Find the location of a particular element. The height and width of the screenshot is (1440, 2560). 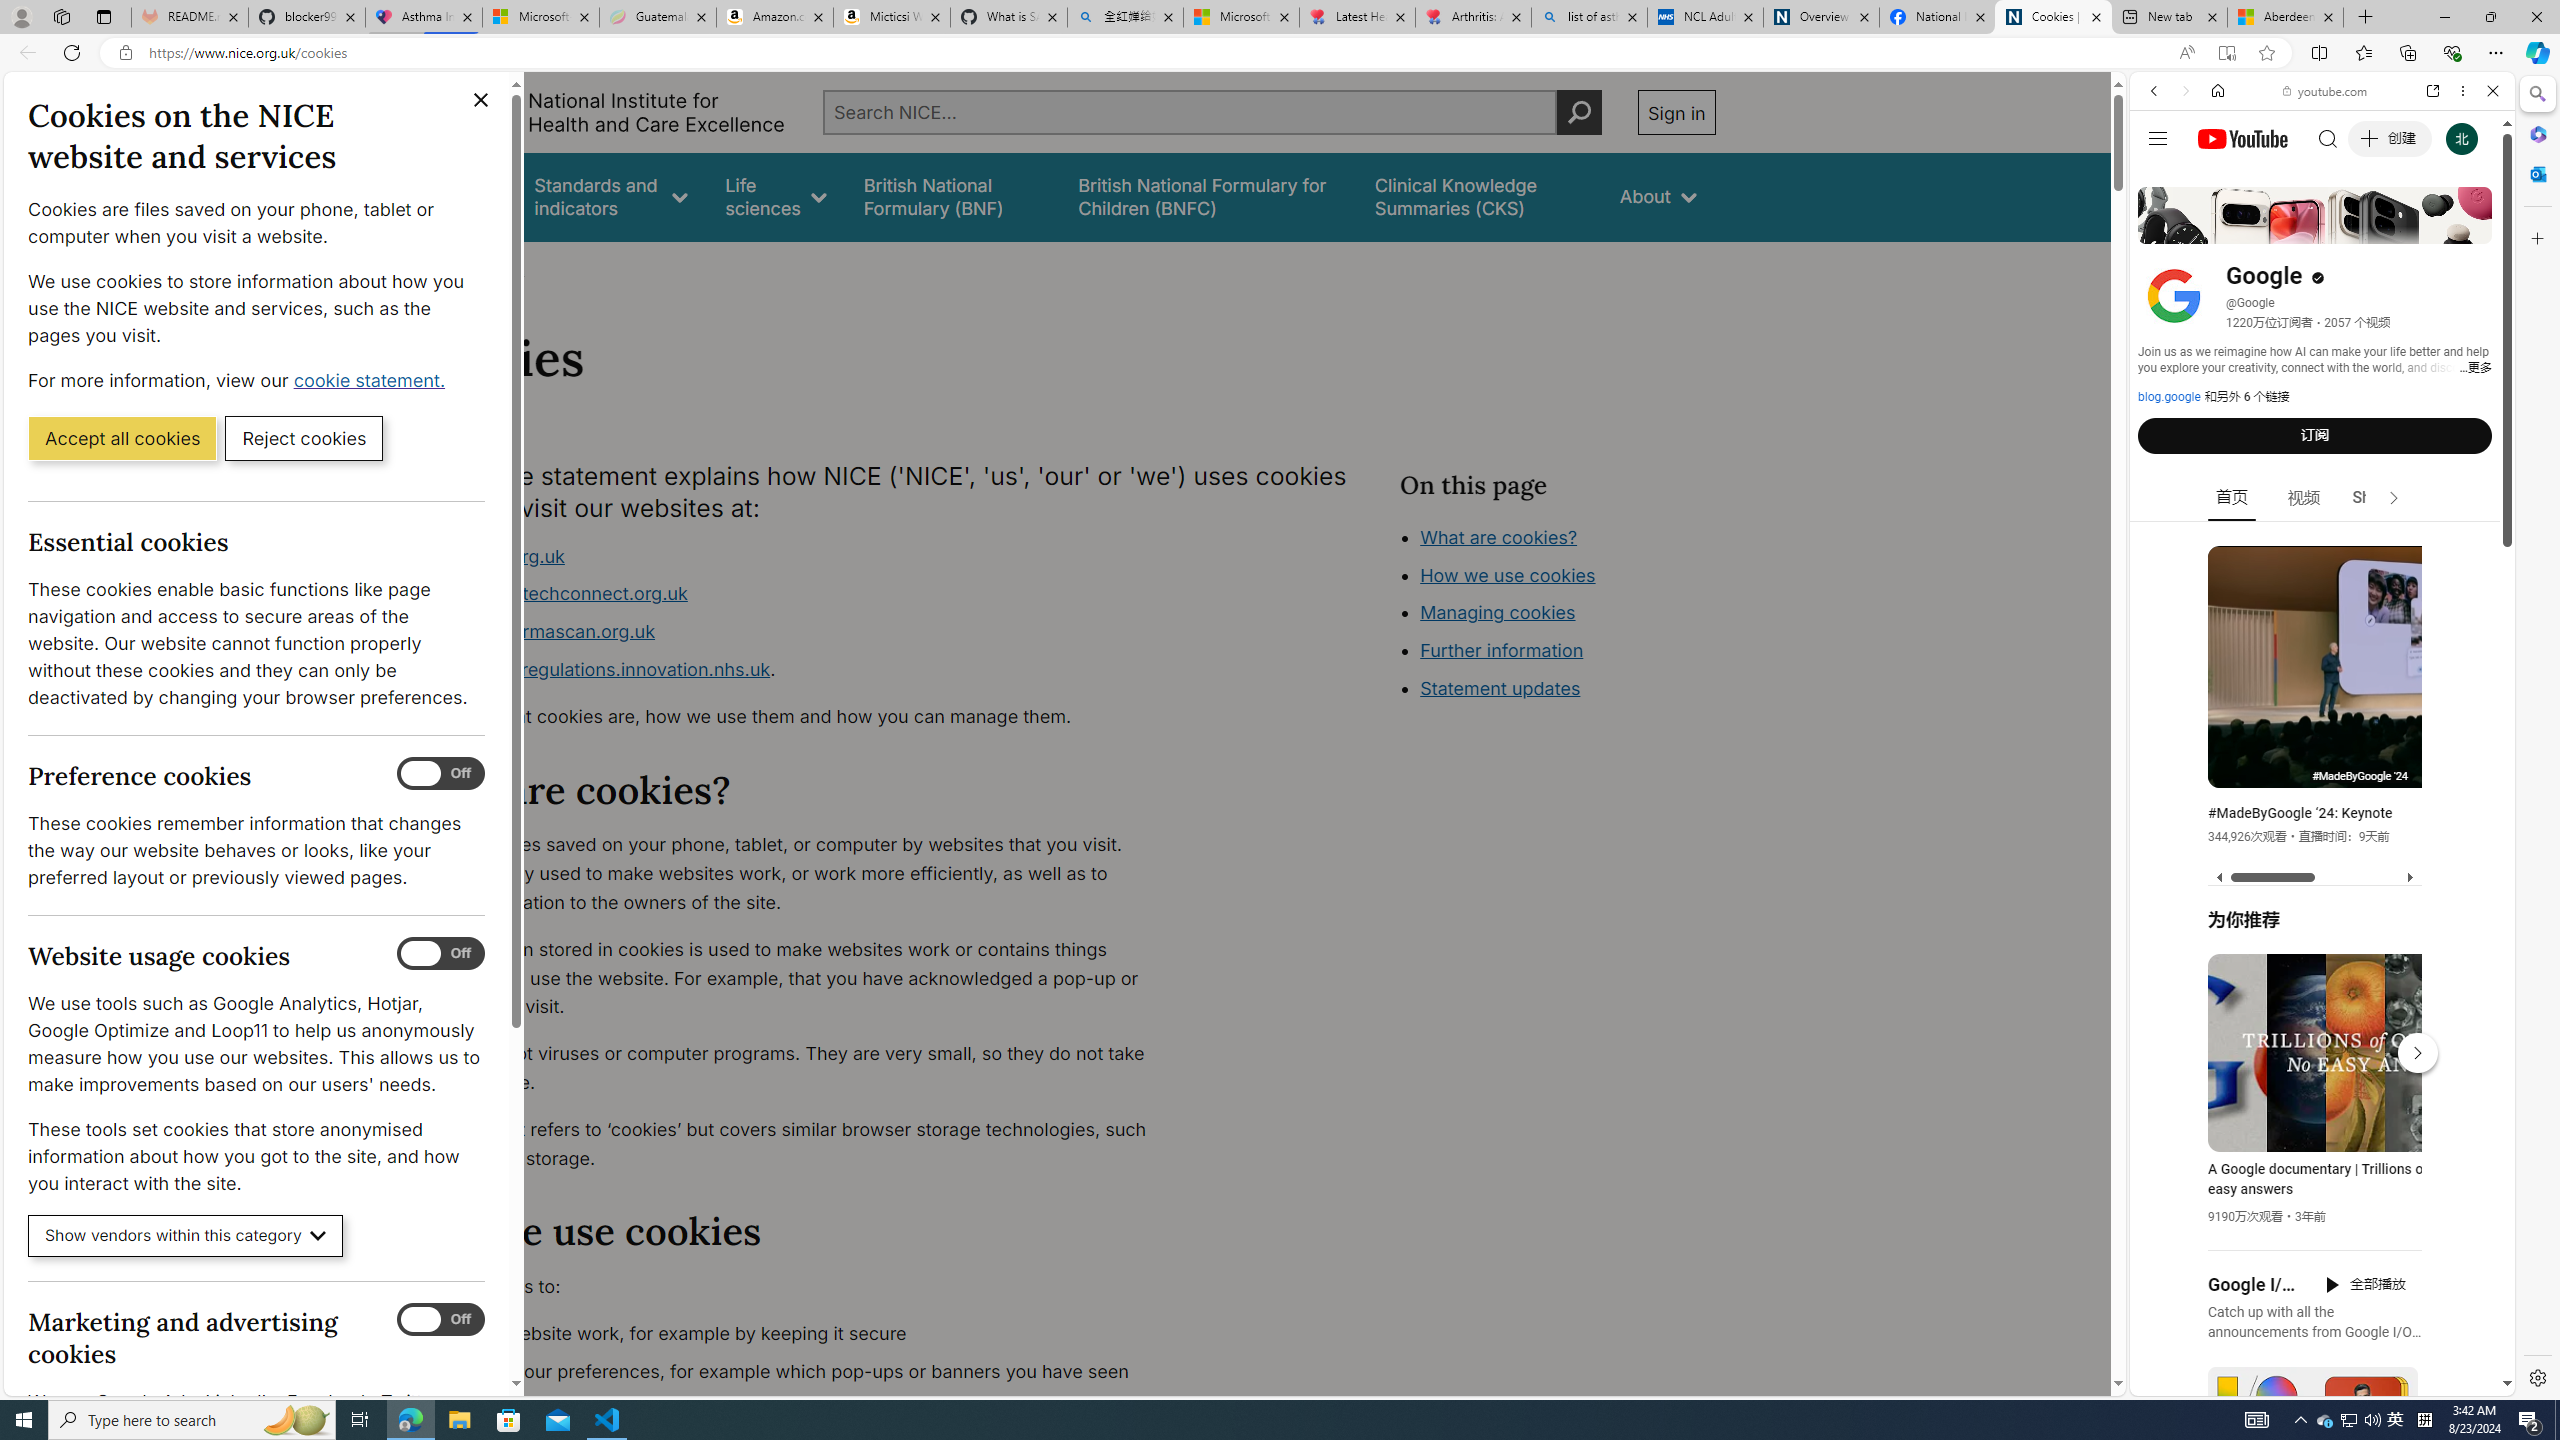

Website usage cookies is located at coordinates (441, 954).